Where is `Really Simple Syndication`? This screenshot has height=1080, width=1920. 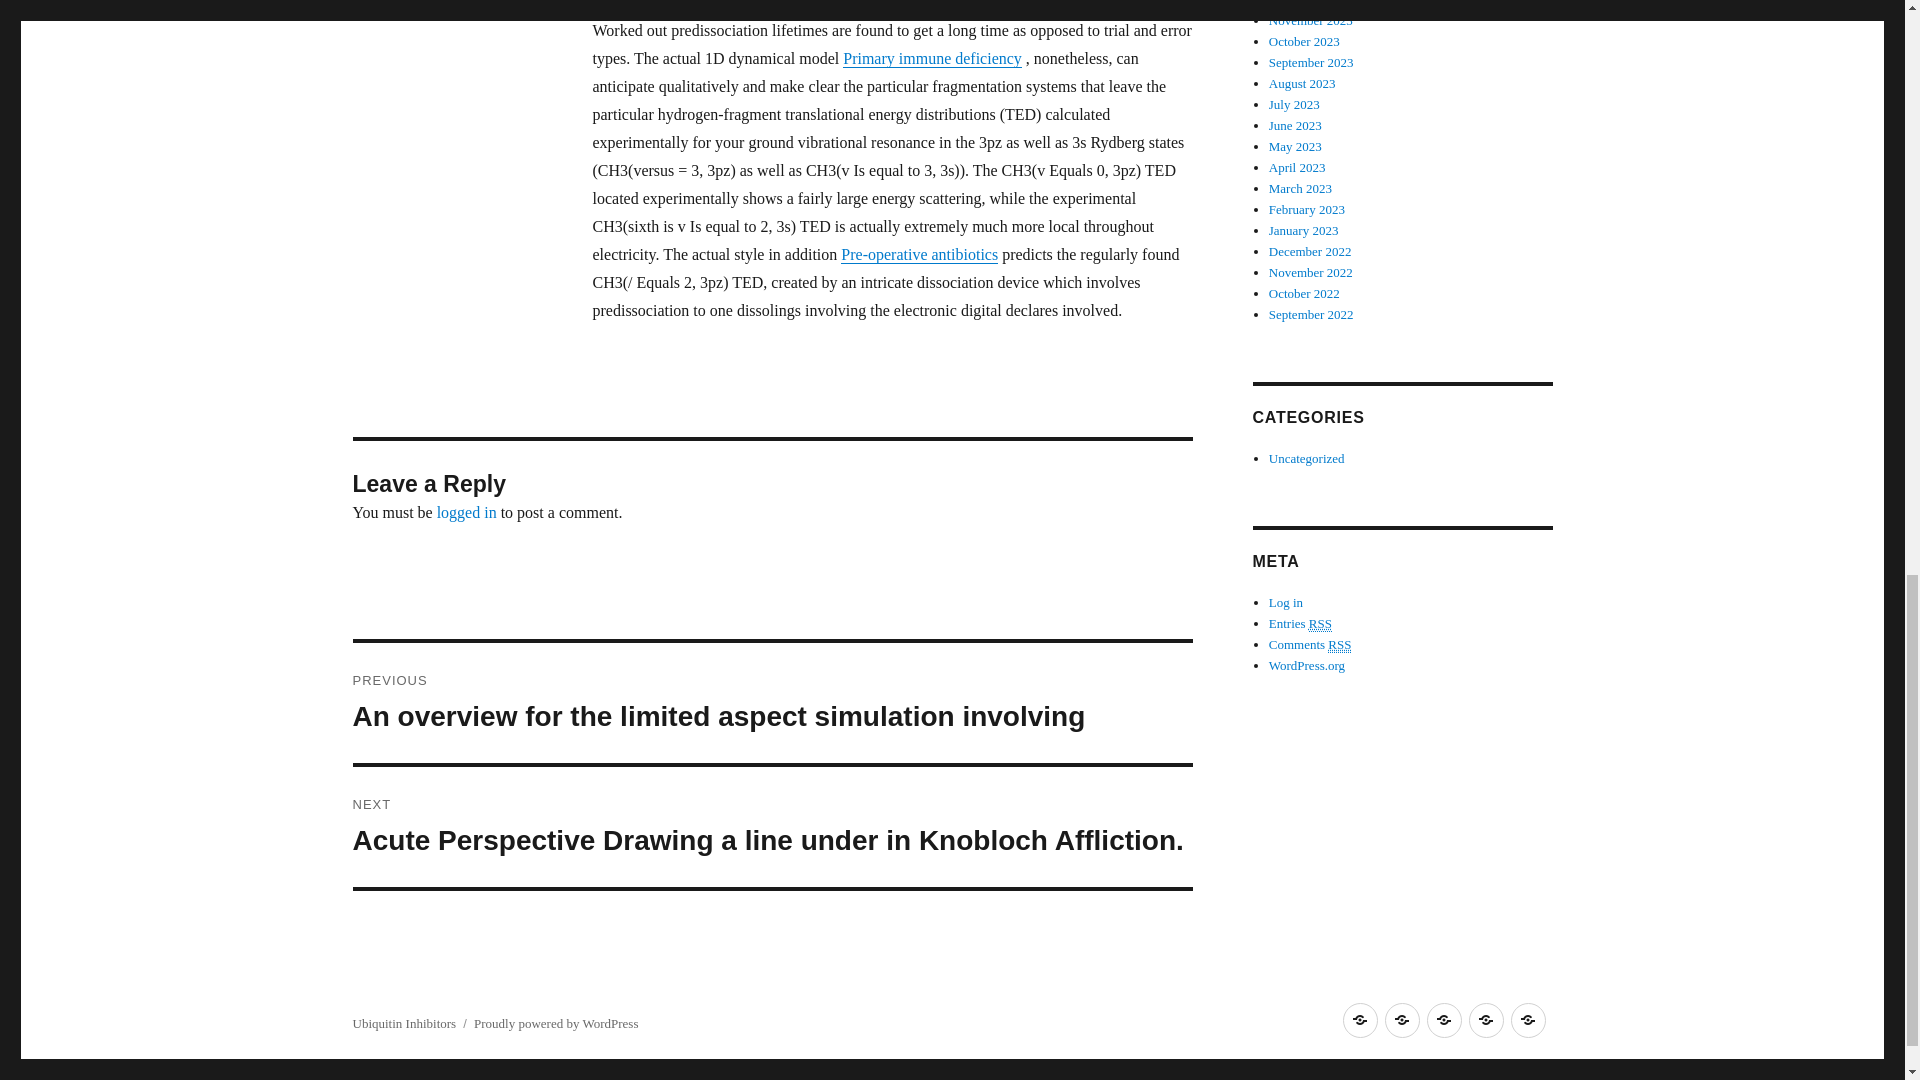
Really Simple Syndication is located at coordinates (1320, 623).